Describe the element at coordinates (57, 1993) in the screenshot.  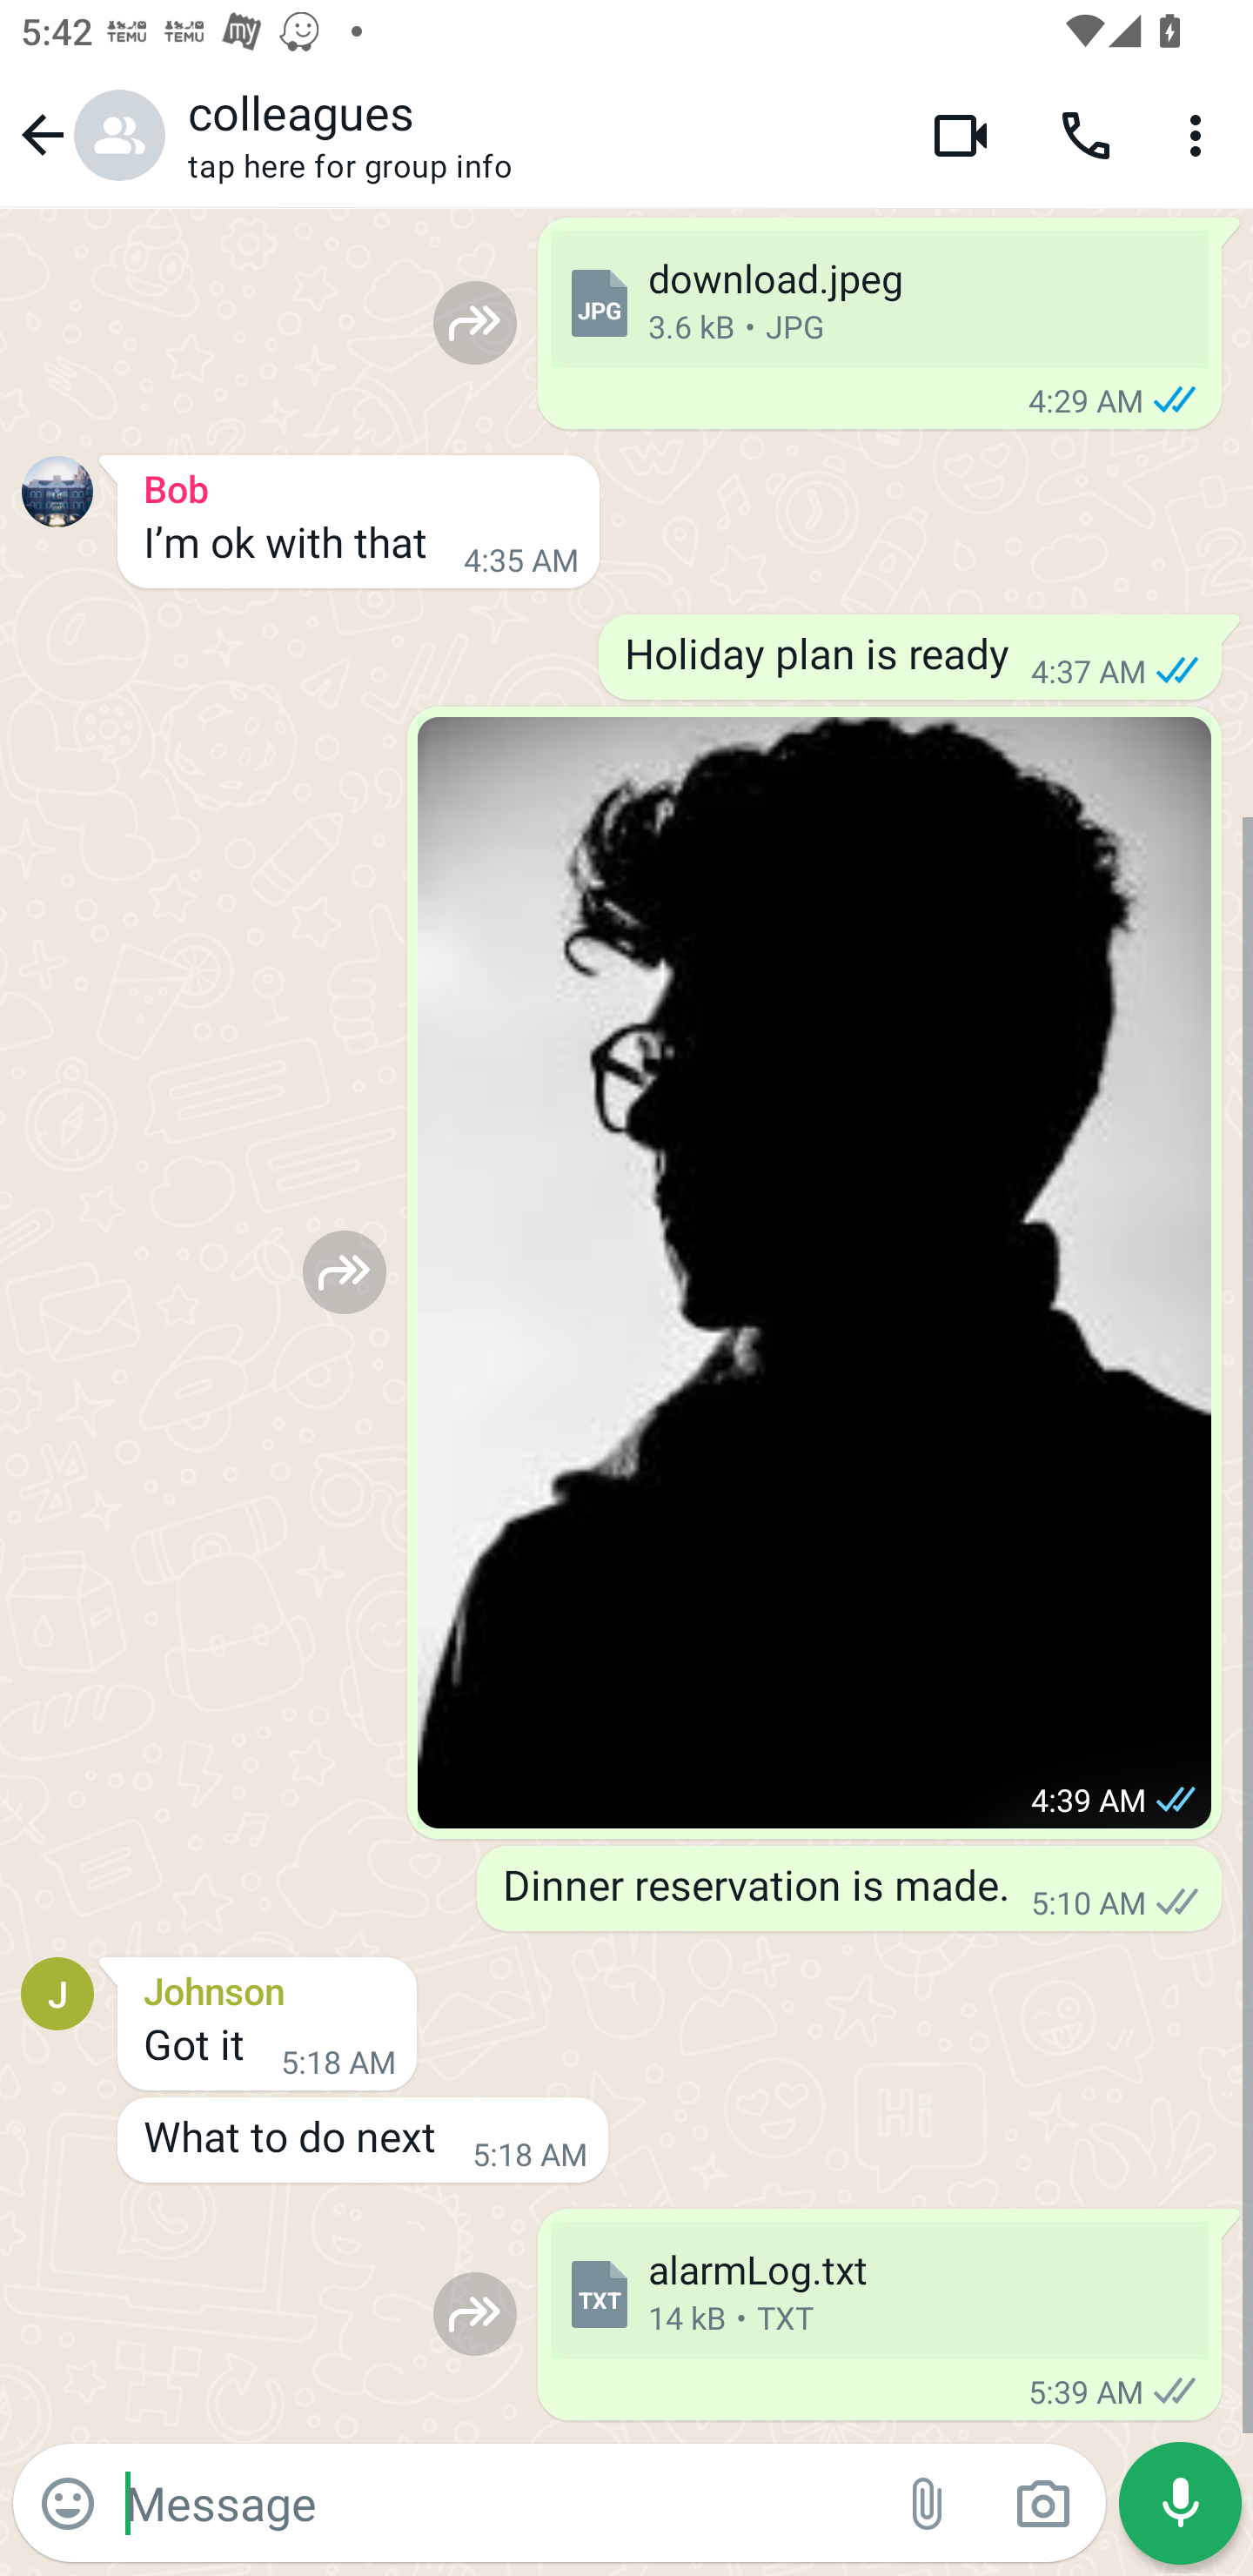
I see `Profile picture for Johnson J` at that location.